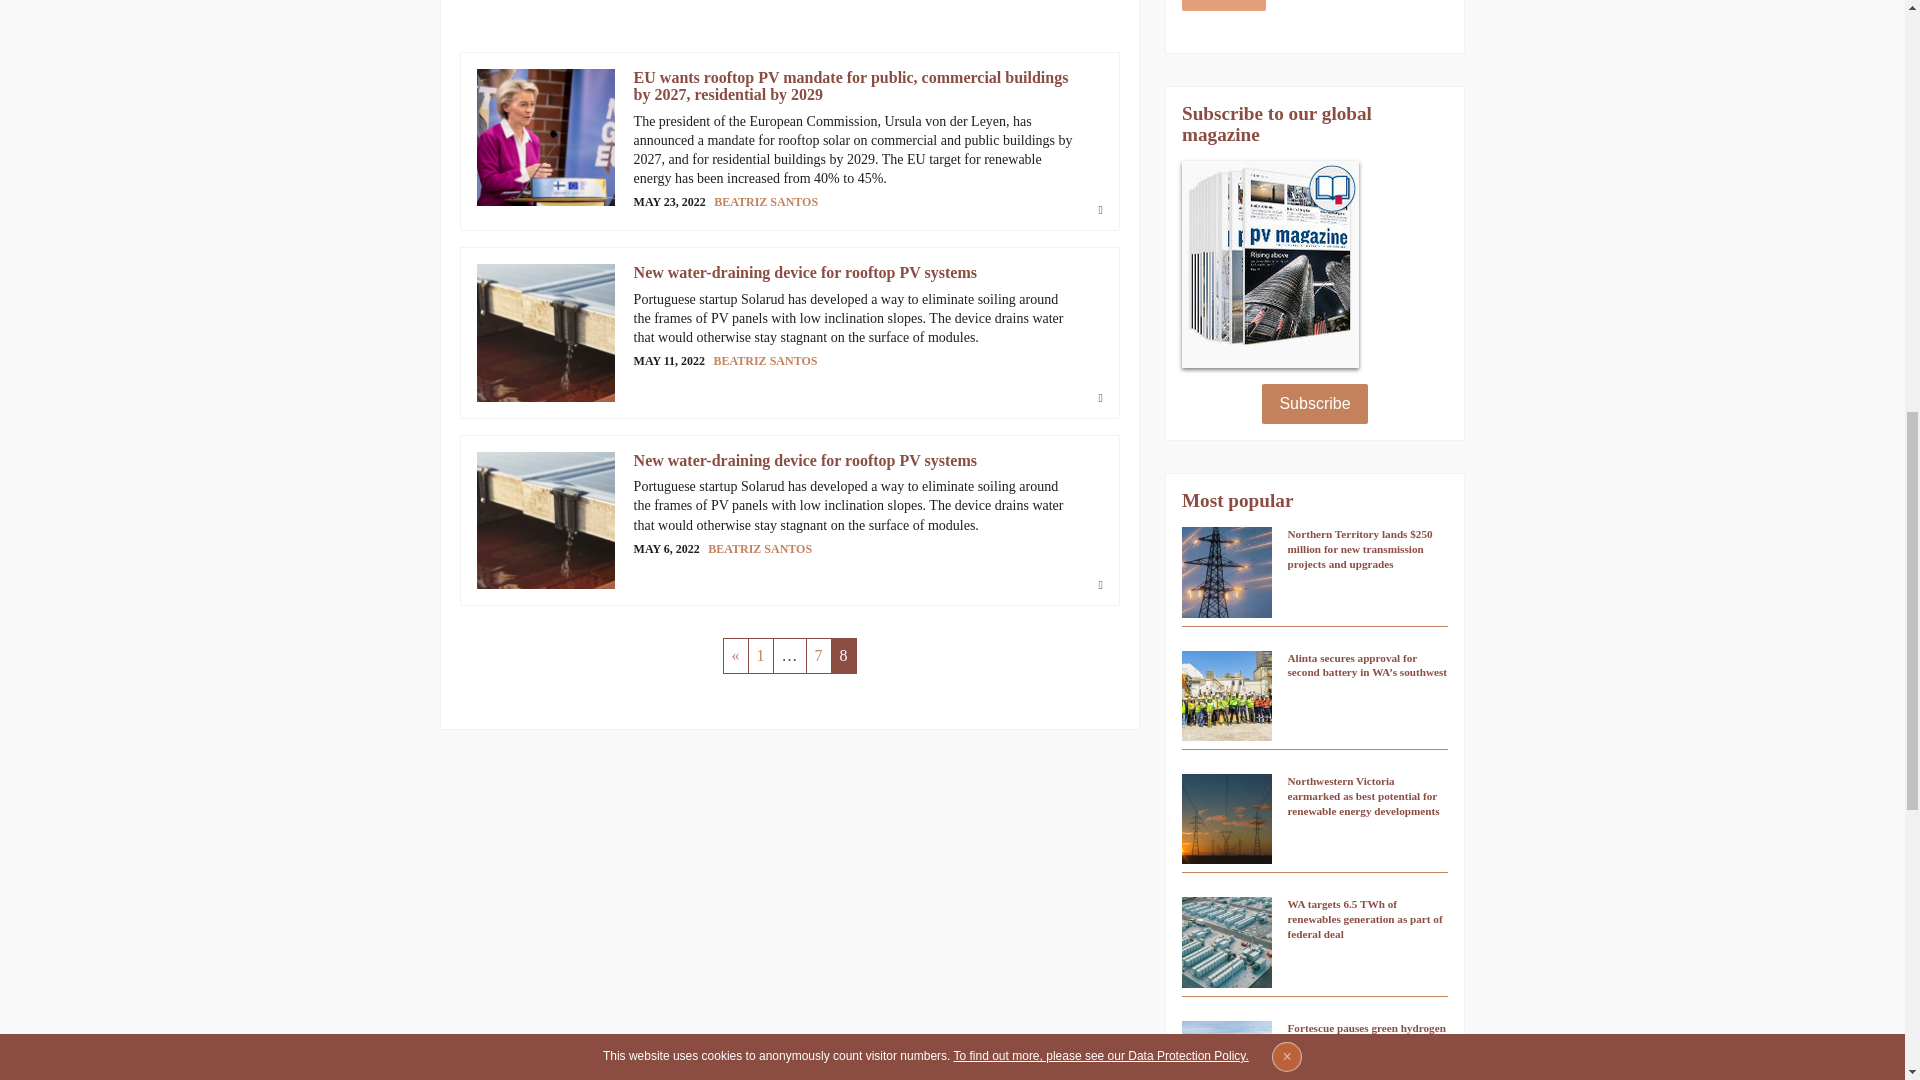  Describe the element at coordinates (668, 362) in the screenshot. I see `Wednesday, May 11, 2022, 7:43 am` at that location.